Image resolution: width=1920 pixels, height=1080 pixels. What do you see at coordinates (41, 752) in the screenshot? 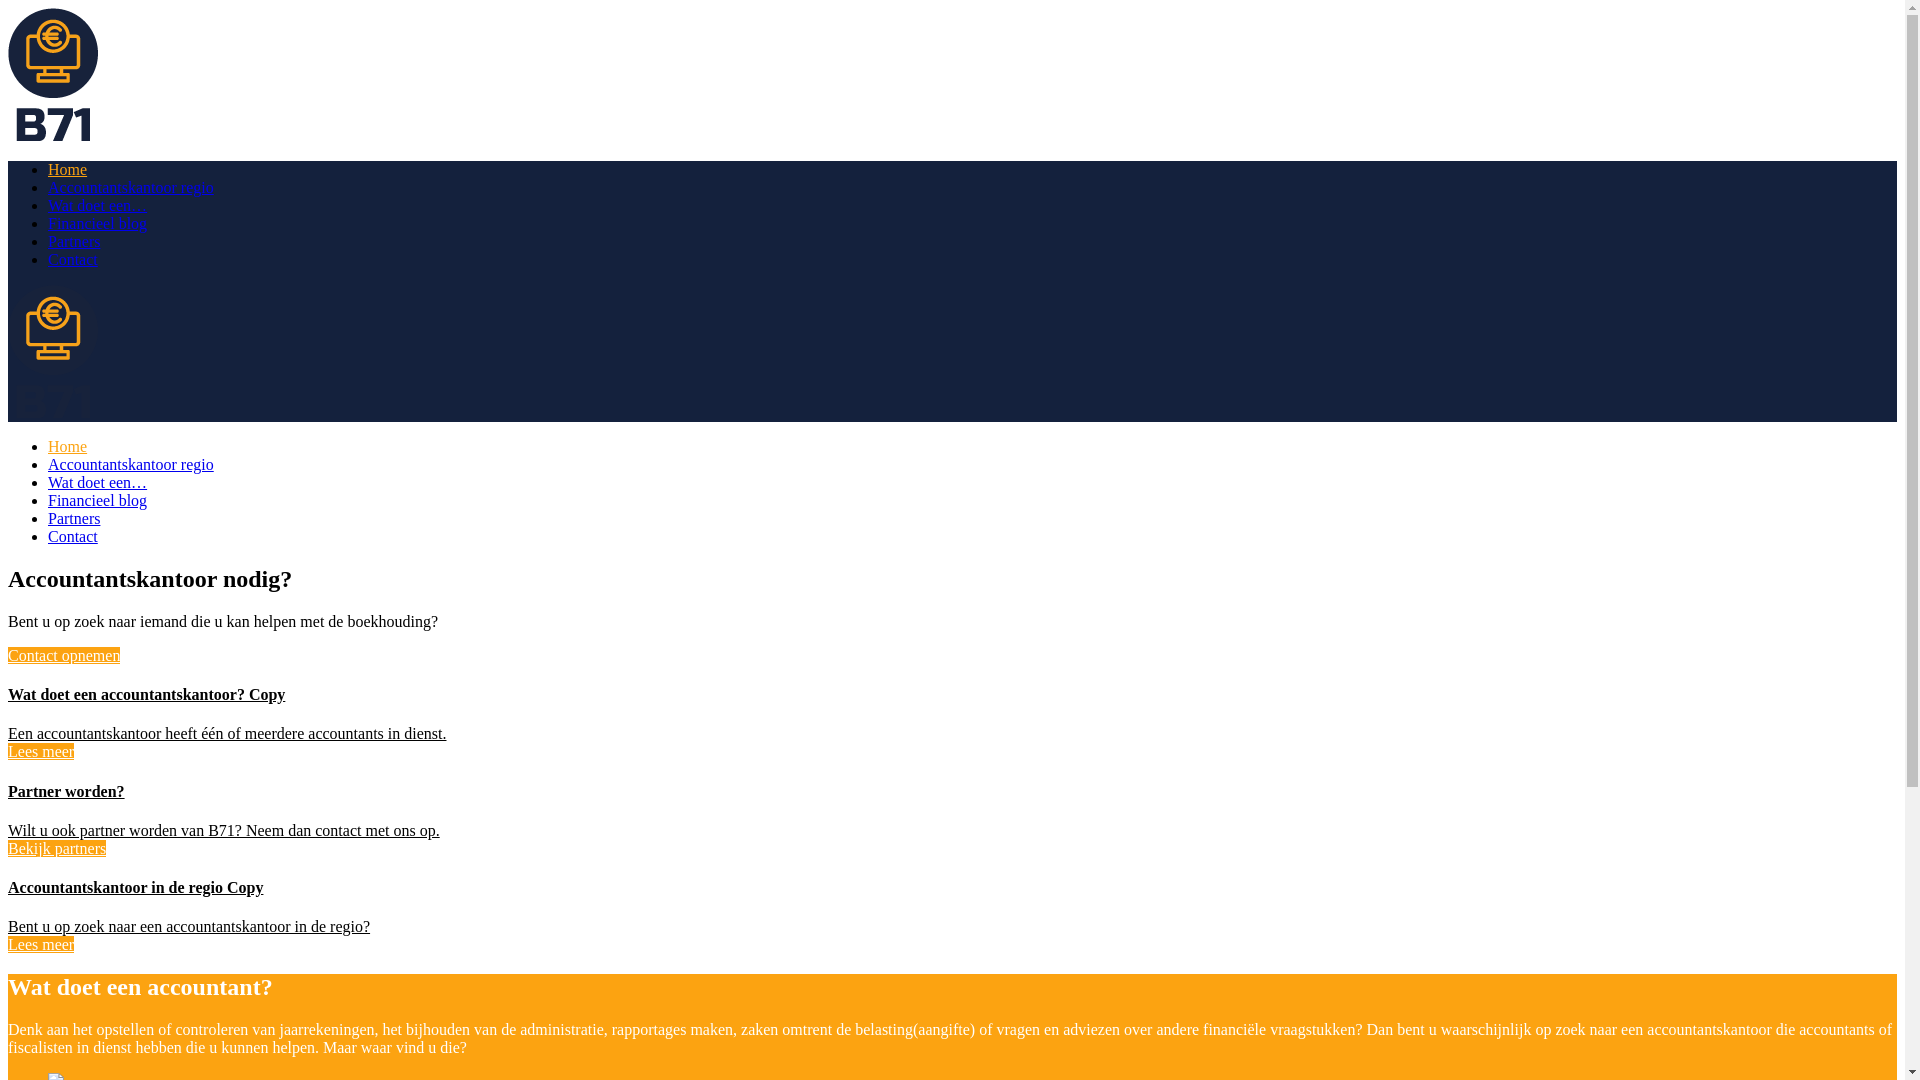
I see `Lees meer` at bounding box center [41, 752].